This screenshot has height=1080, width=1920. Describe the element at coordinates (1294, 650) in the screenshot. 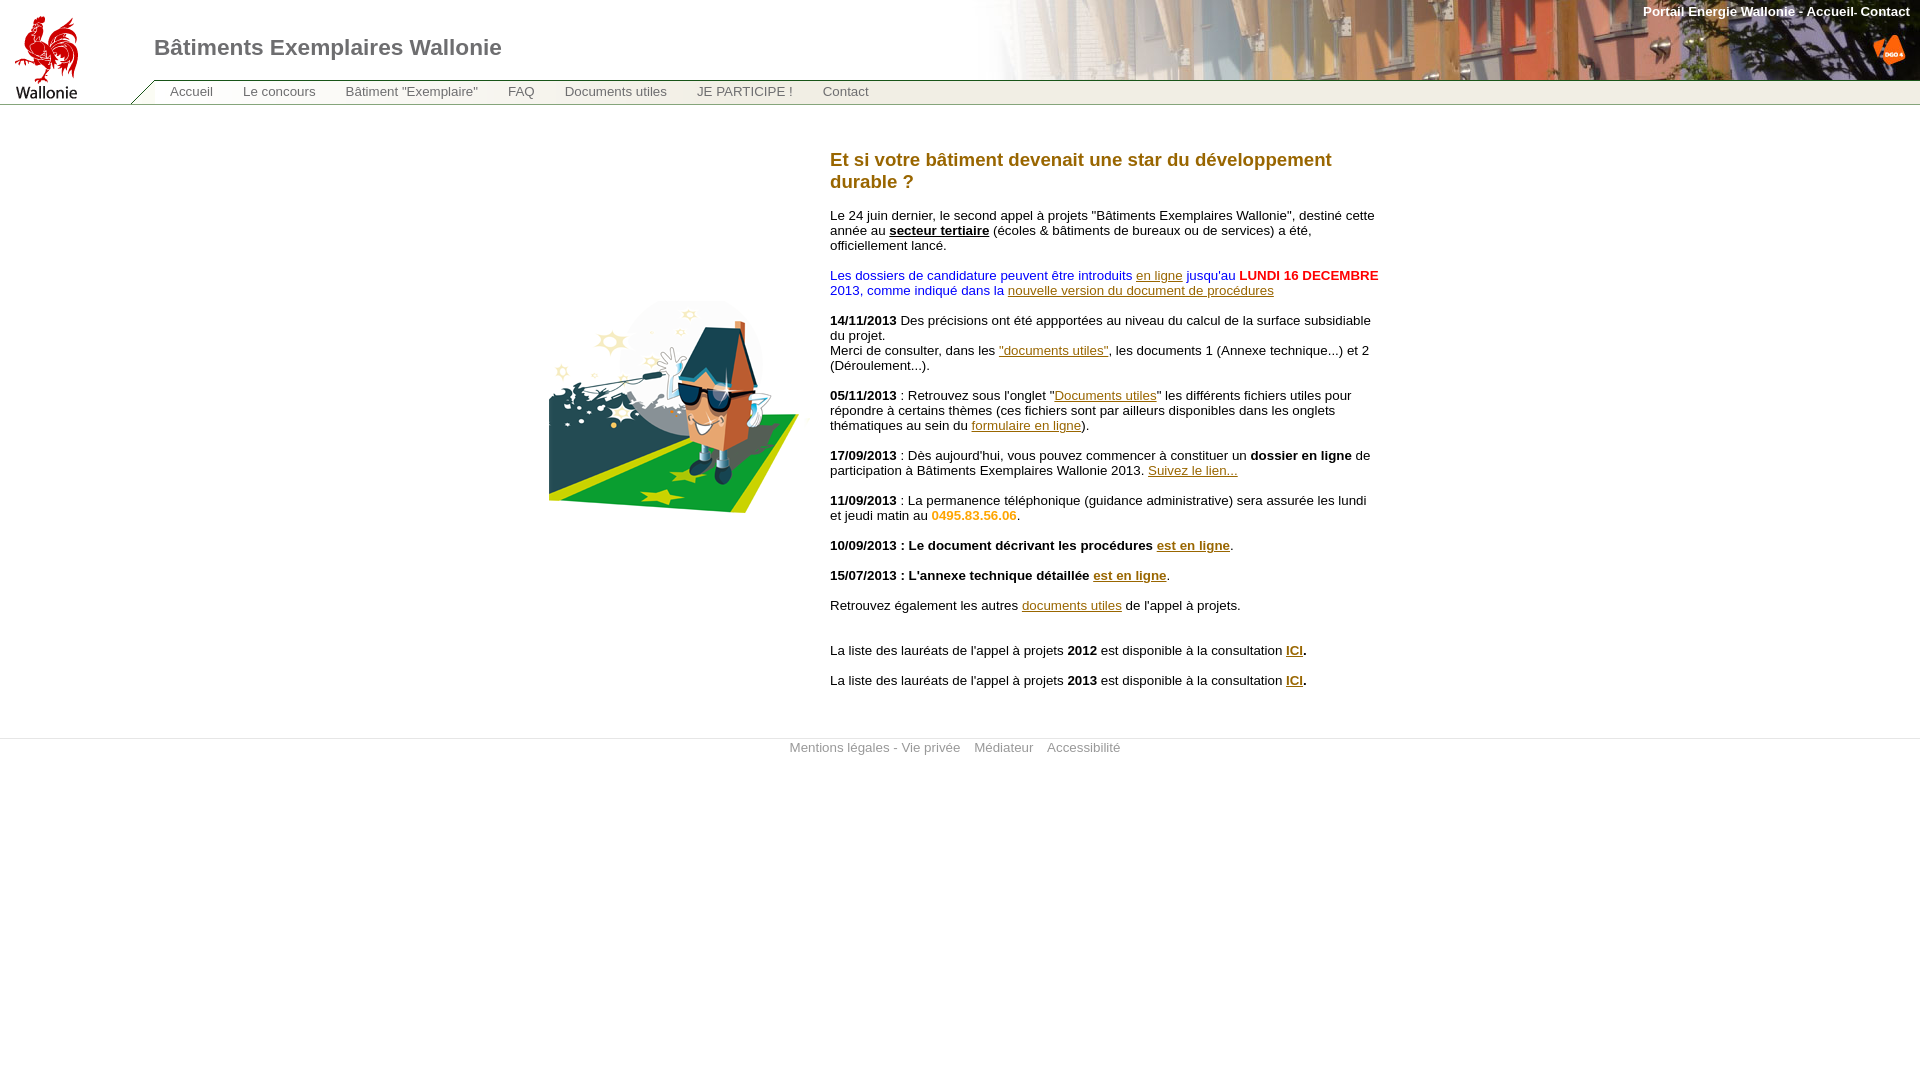

I see `ICI` at that location.